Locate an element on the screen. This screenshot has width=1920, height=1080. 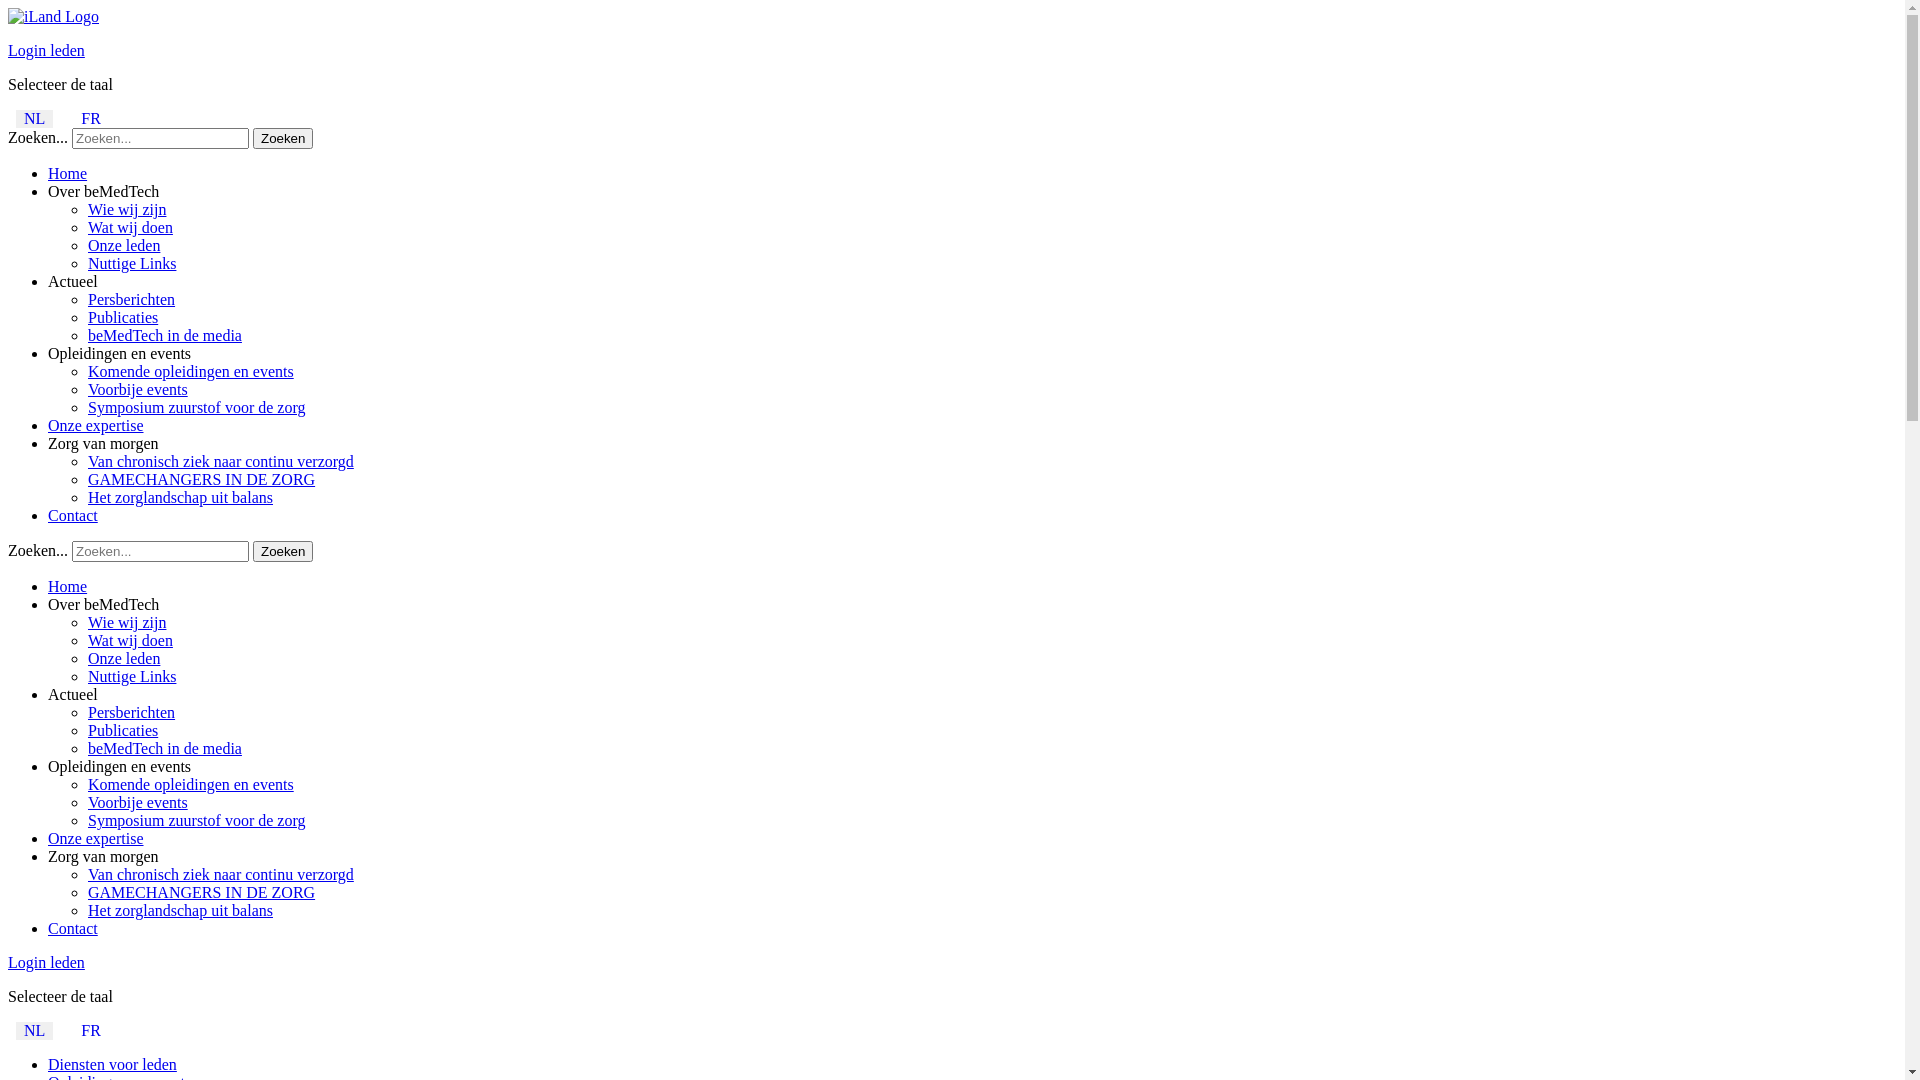
Nuttige Links is located at coordinates (132, 264).